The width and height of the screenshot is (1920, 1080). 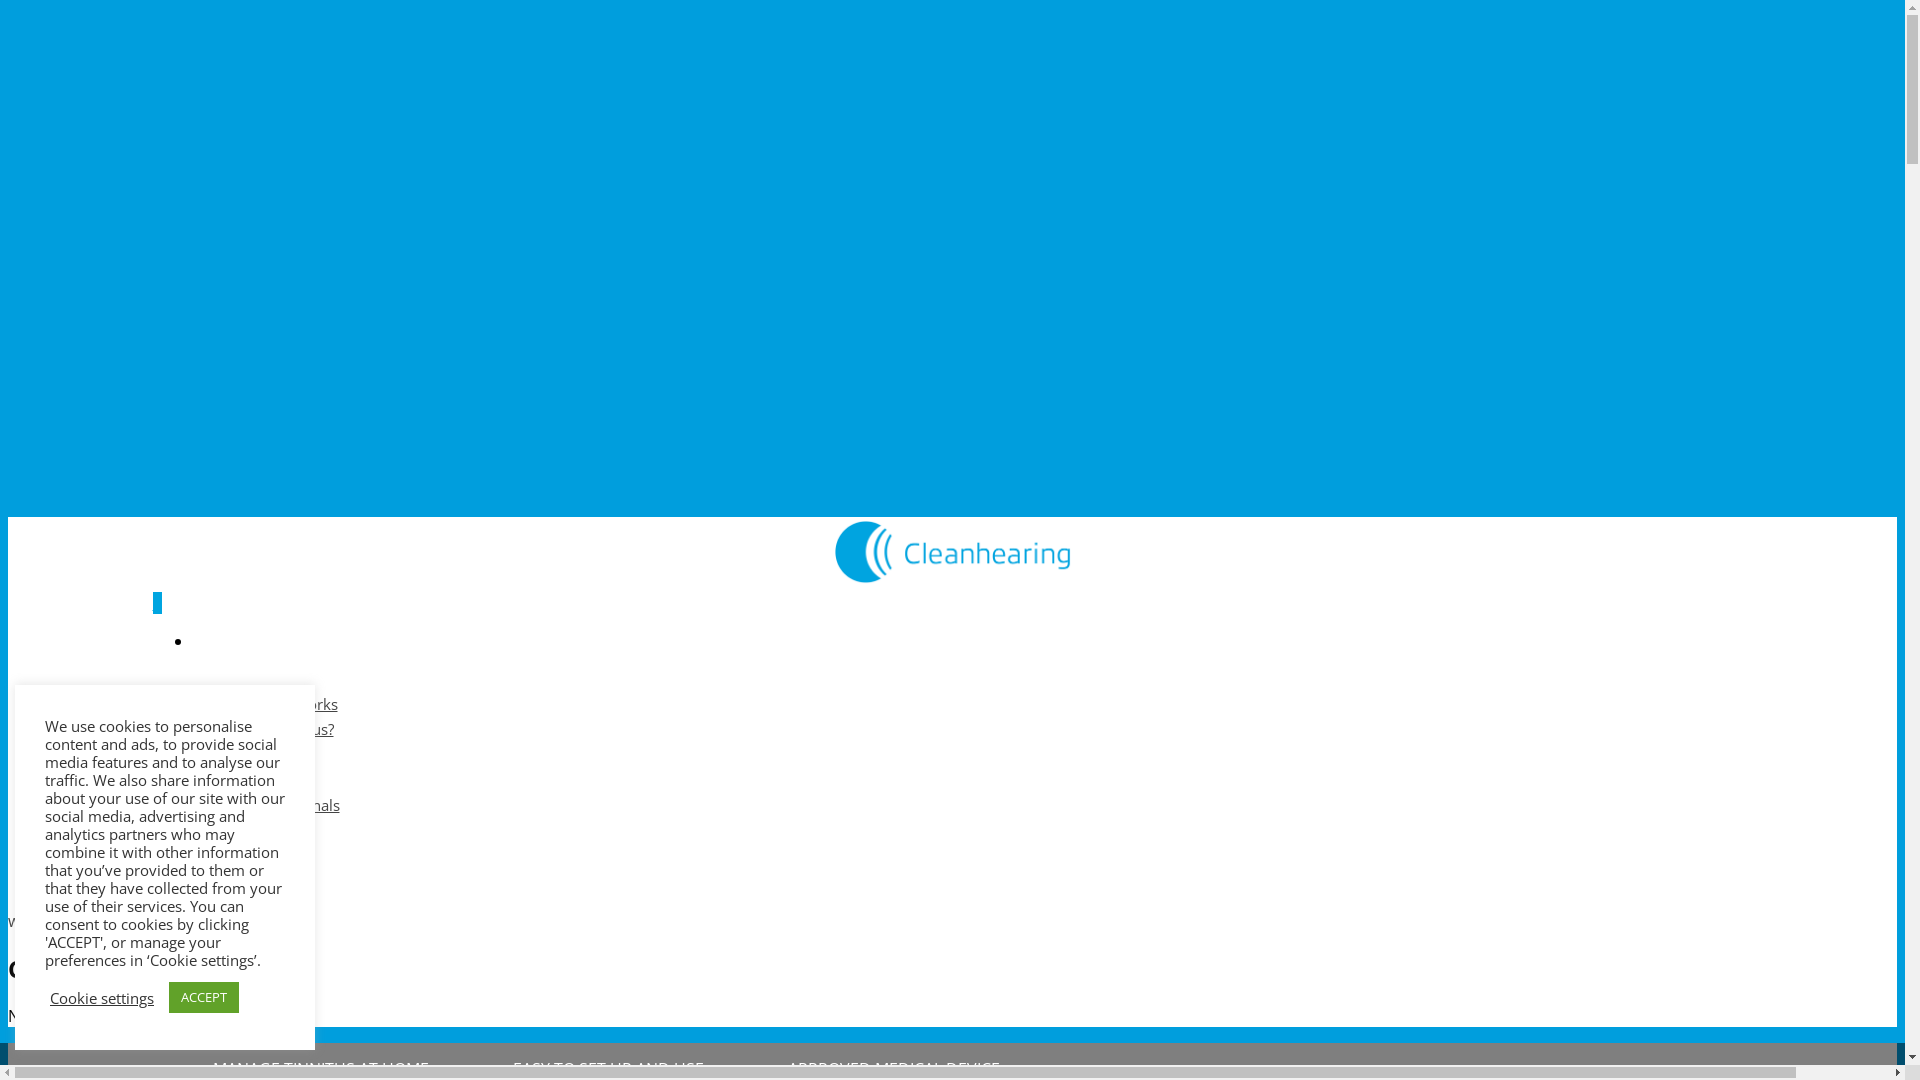 What do you see at coordinates (952, 603) in the screenshot?
I see `0` at bounding box center [952, 603].